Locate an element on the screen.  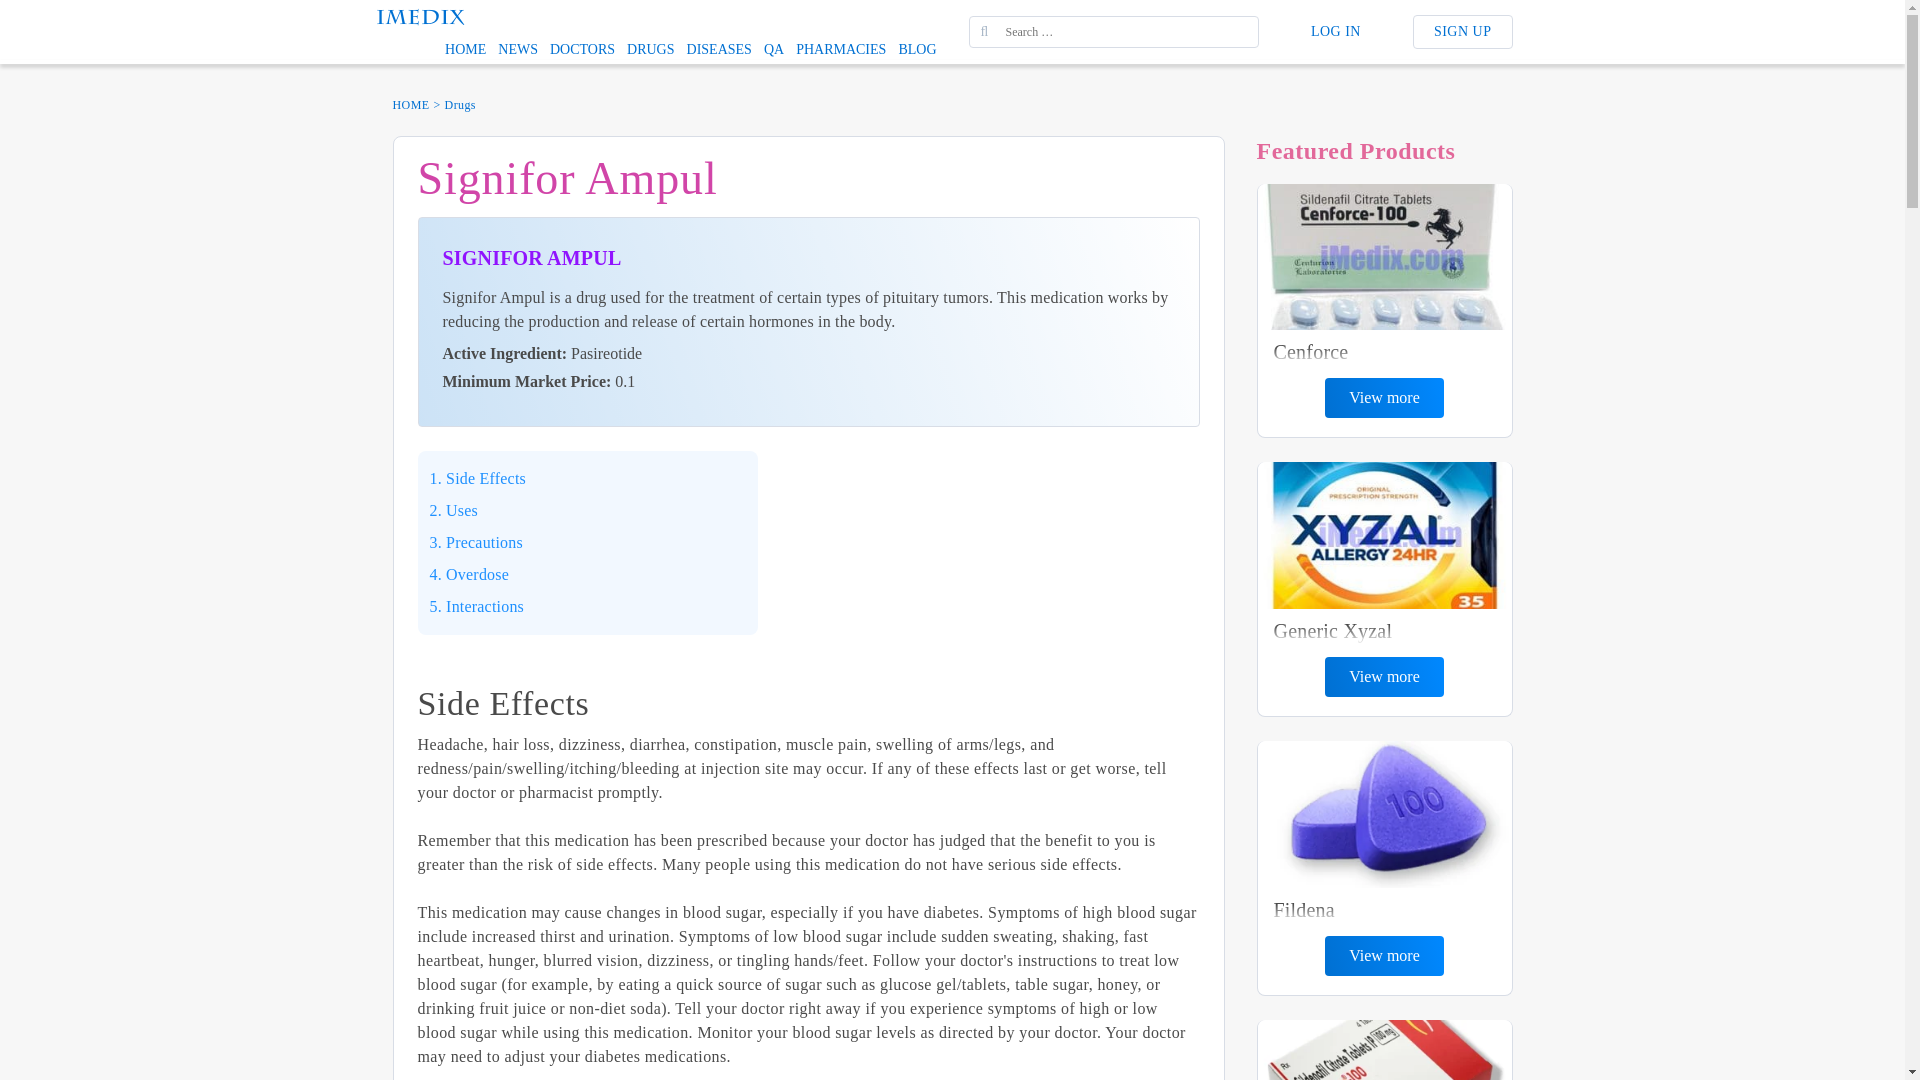
iMedix: Your Personal Health Advisor. is located at coordinates (420, 14).